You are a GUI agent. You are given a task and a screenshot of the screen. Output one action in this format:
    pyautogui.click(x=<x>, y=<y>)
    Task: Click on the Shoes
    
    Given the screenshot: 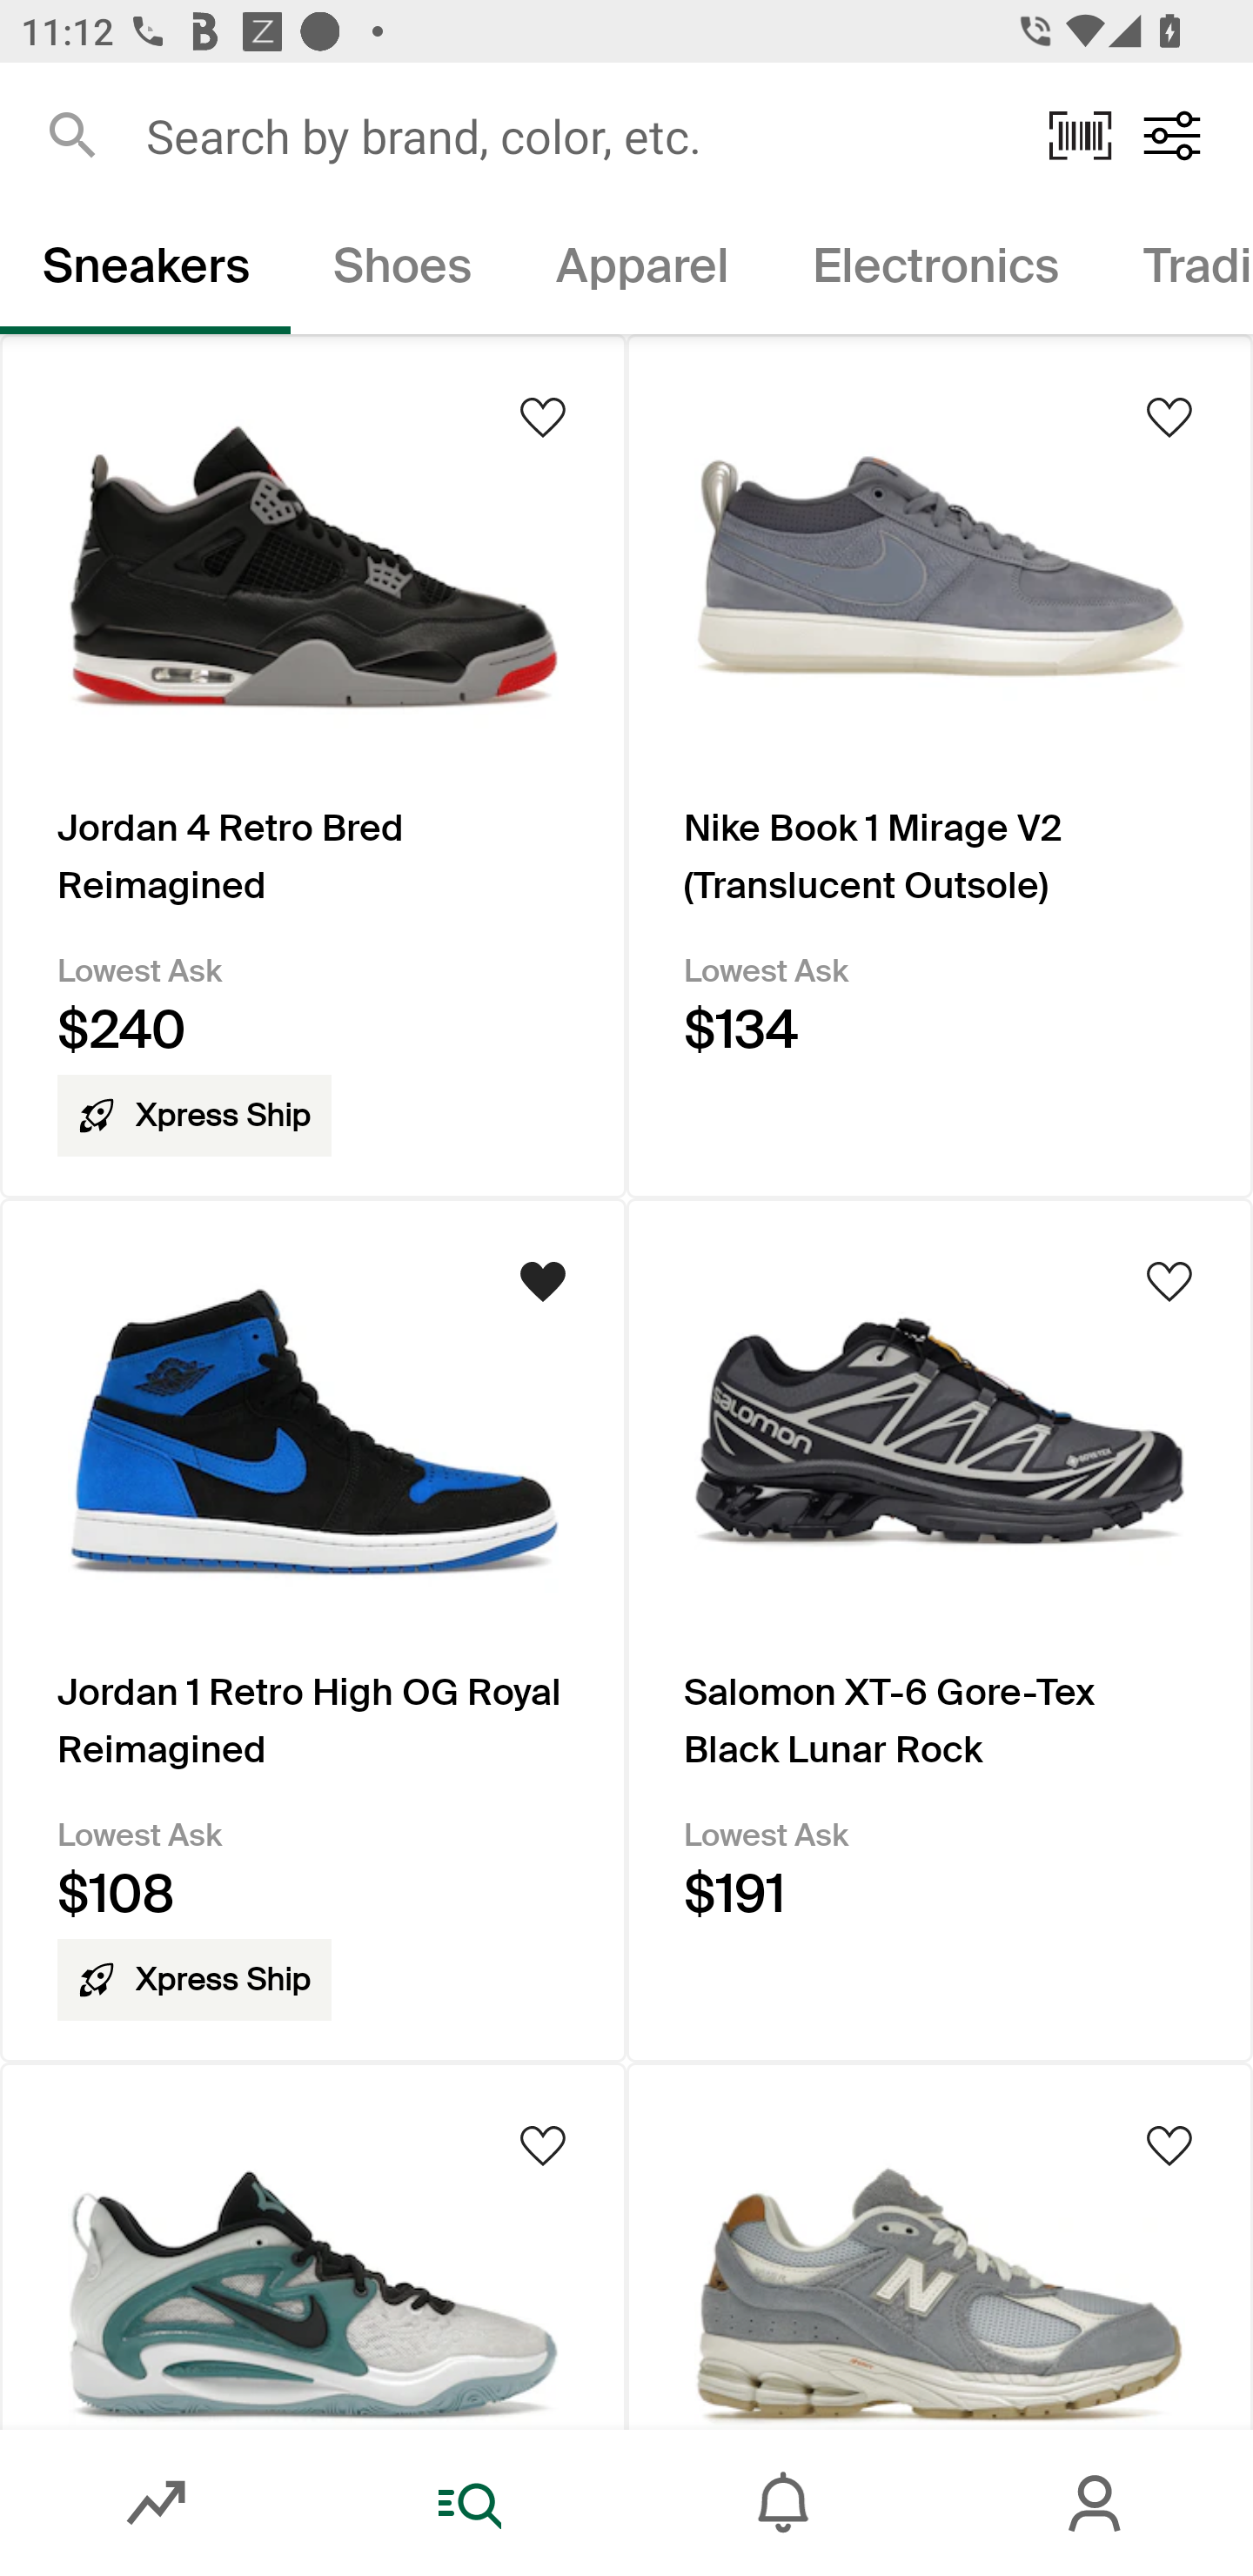 What is the action you would take?
    pyautogui.click(x=402, y=272)
    